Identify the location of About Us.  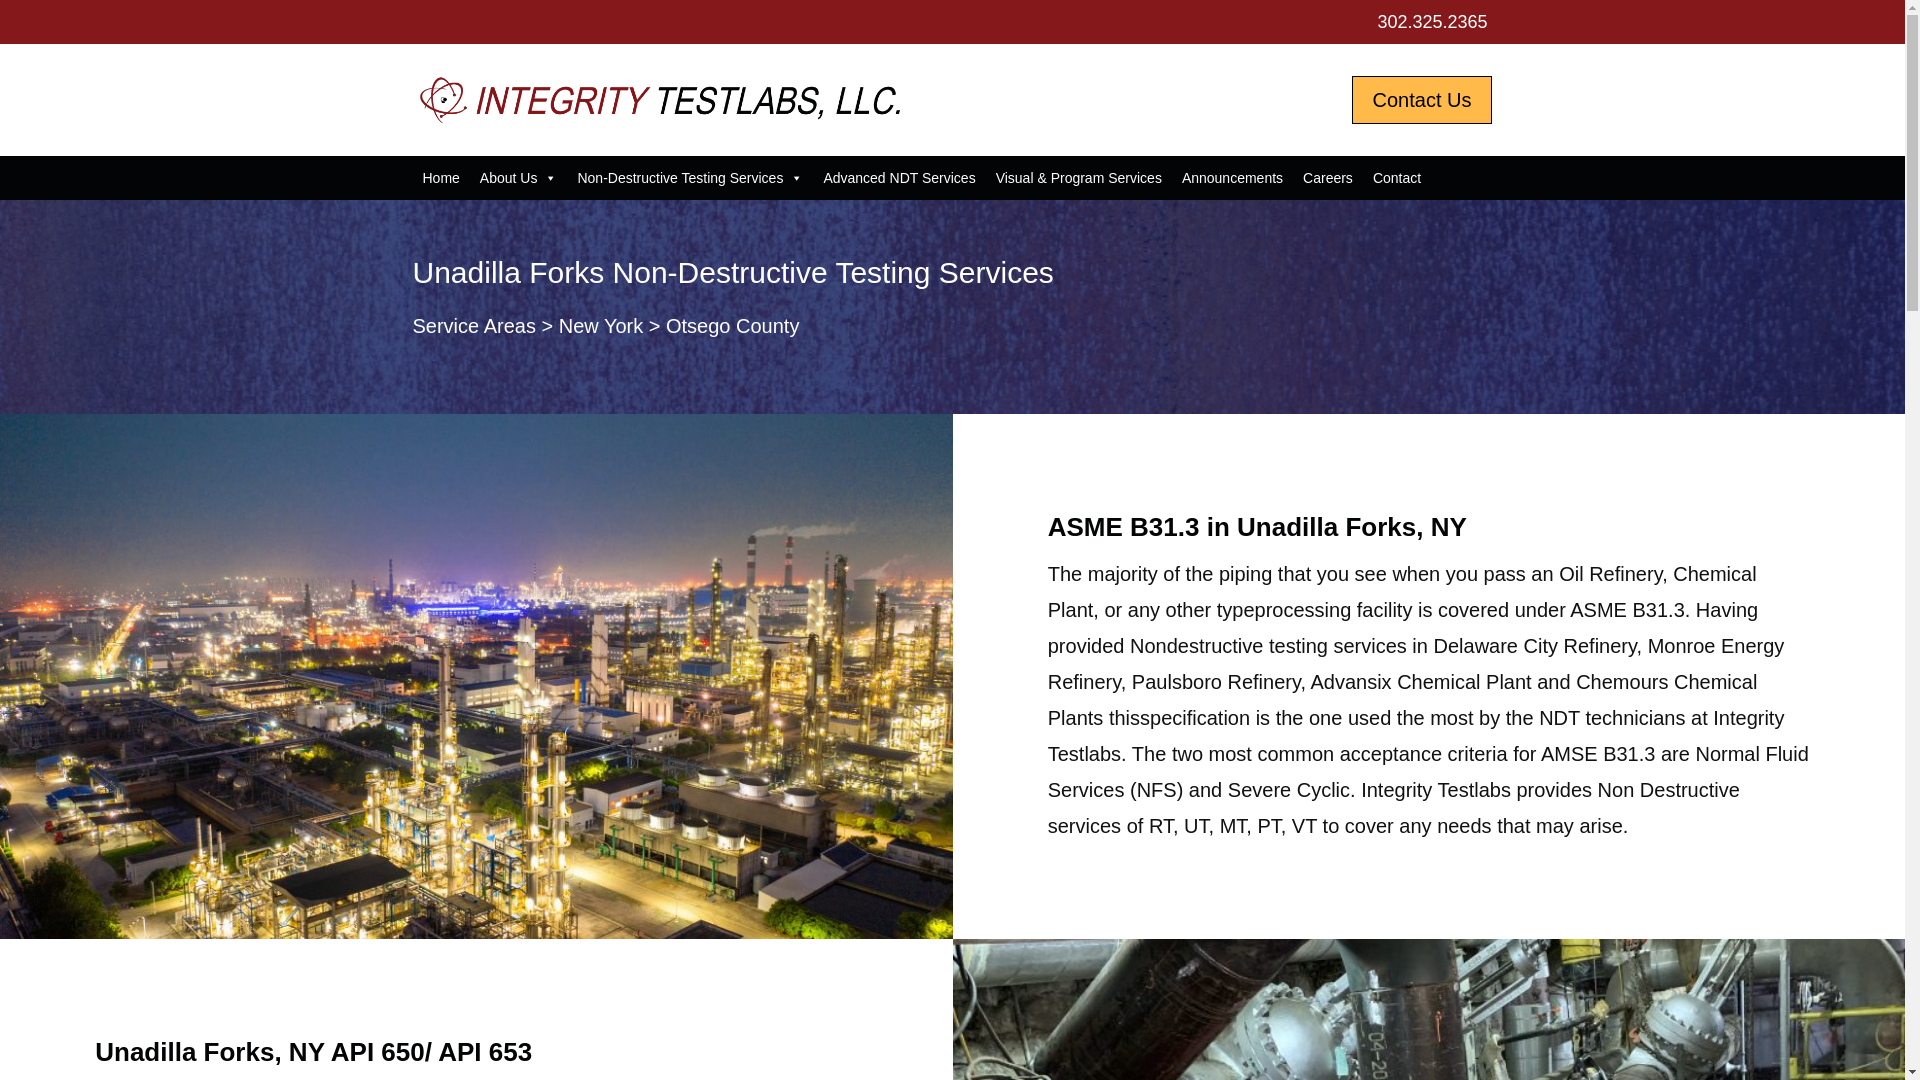
(519, 177).